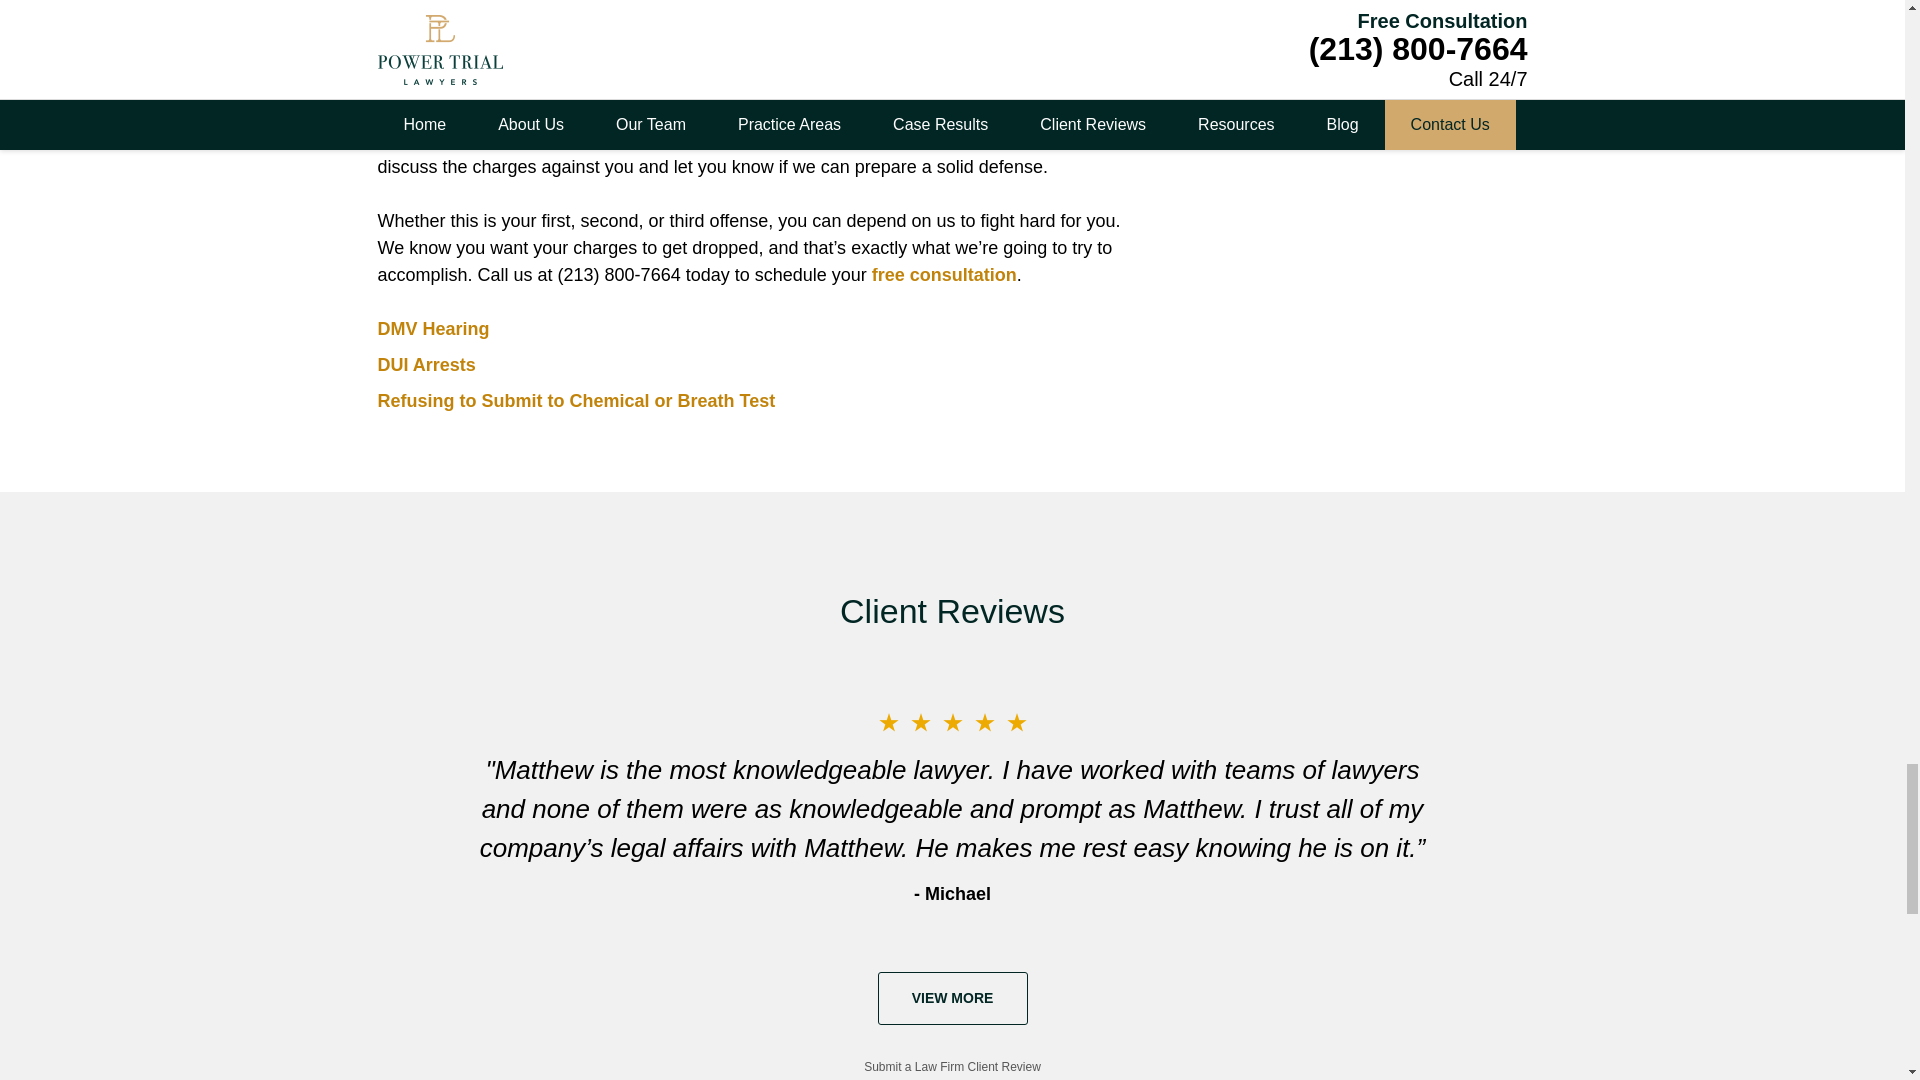 Image resolution: width=1920 pixels, height=1080 pixels. I want to click on free consultation, so click(944, 274).